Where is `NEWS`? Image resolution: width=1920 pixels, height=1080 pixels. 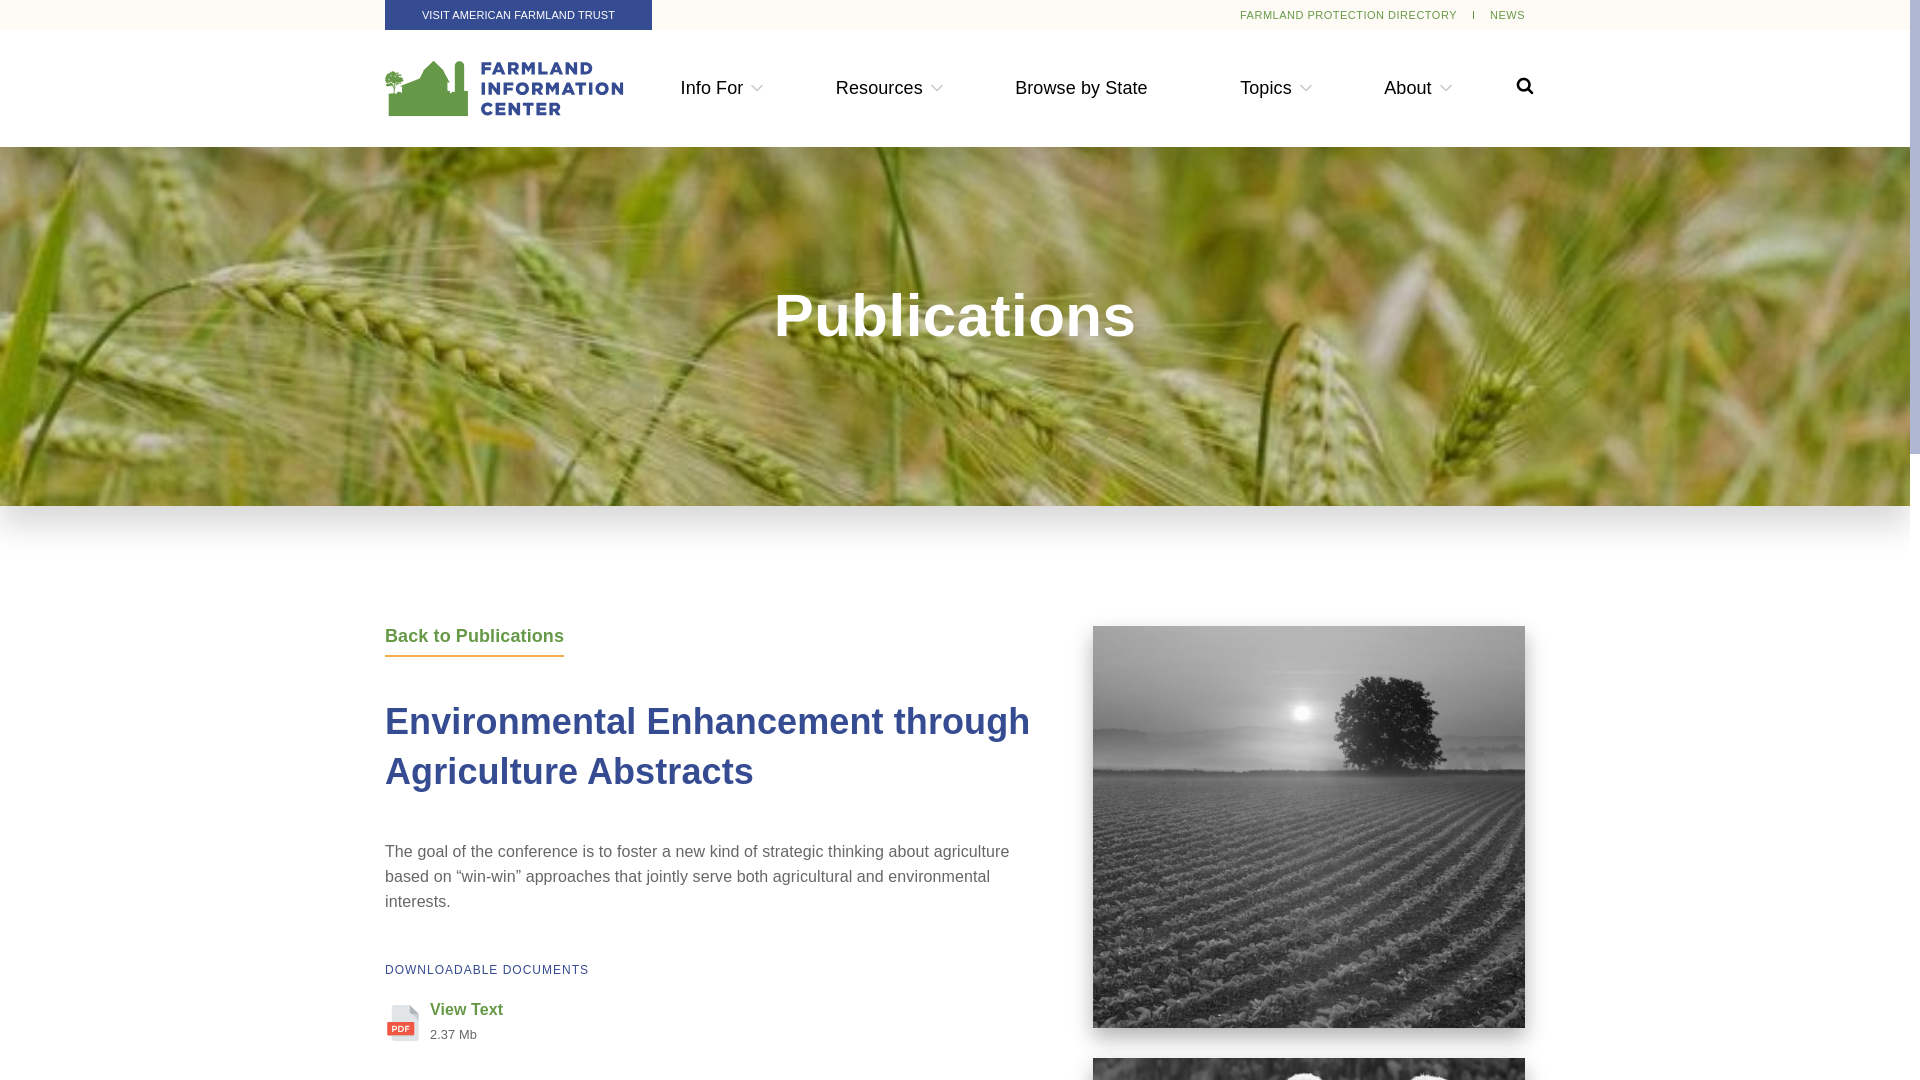
NEWS is located at coordinates (1506, 14).